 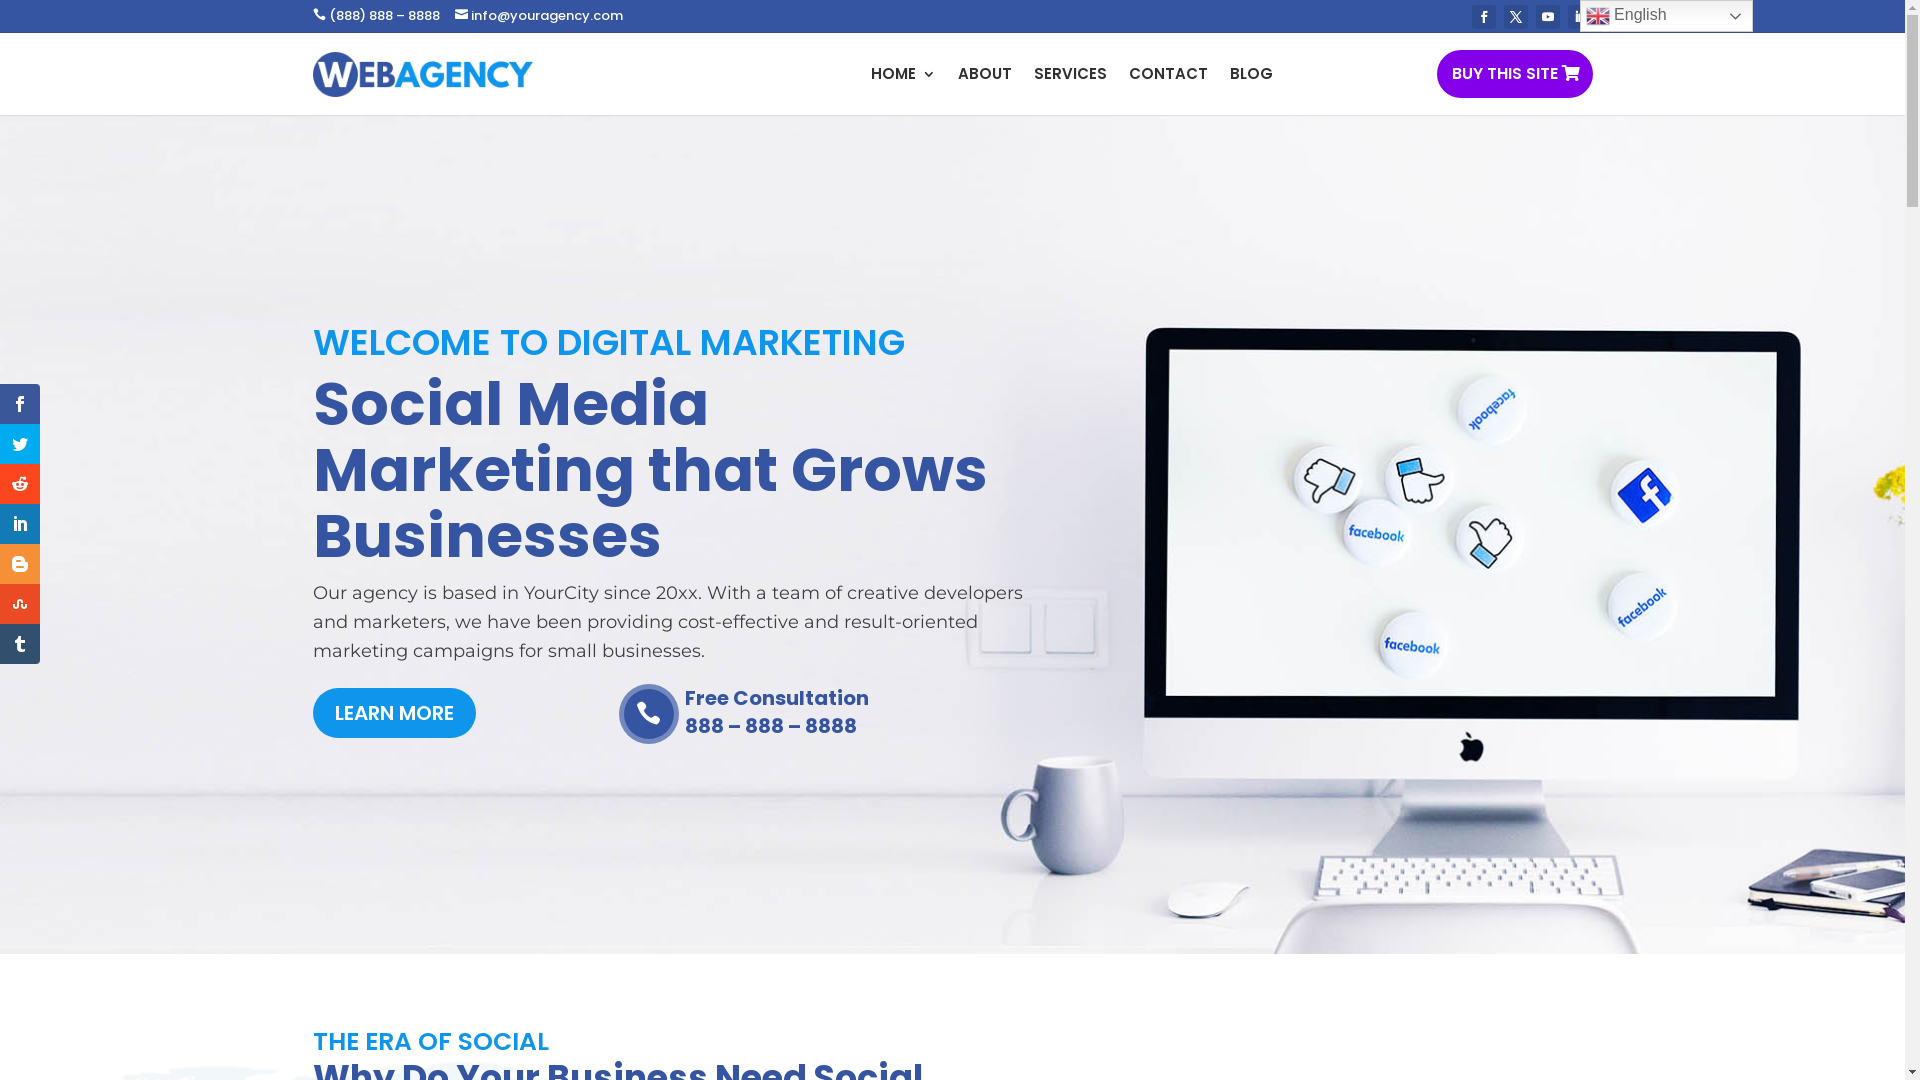 What do you see at coordinates (1168, 74) in the screenshot?
I see `CONTACT` at bounding box center [1168, 74].